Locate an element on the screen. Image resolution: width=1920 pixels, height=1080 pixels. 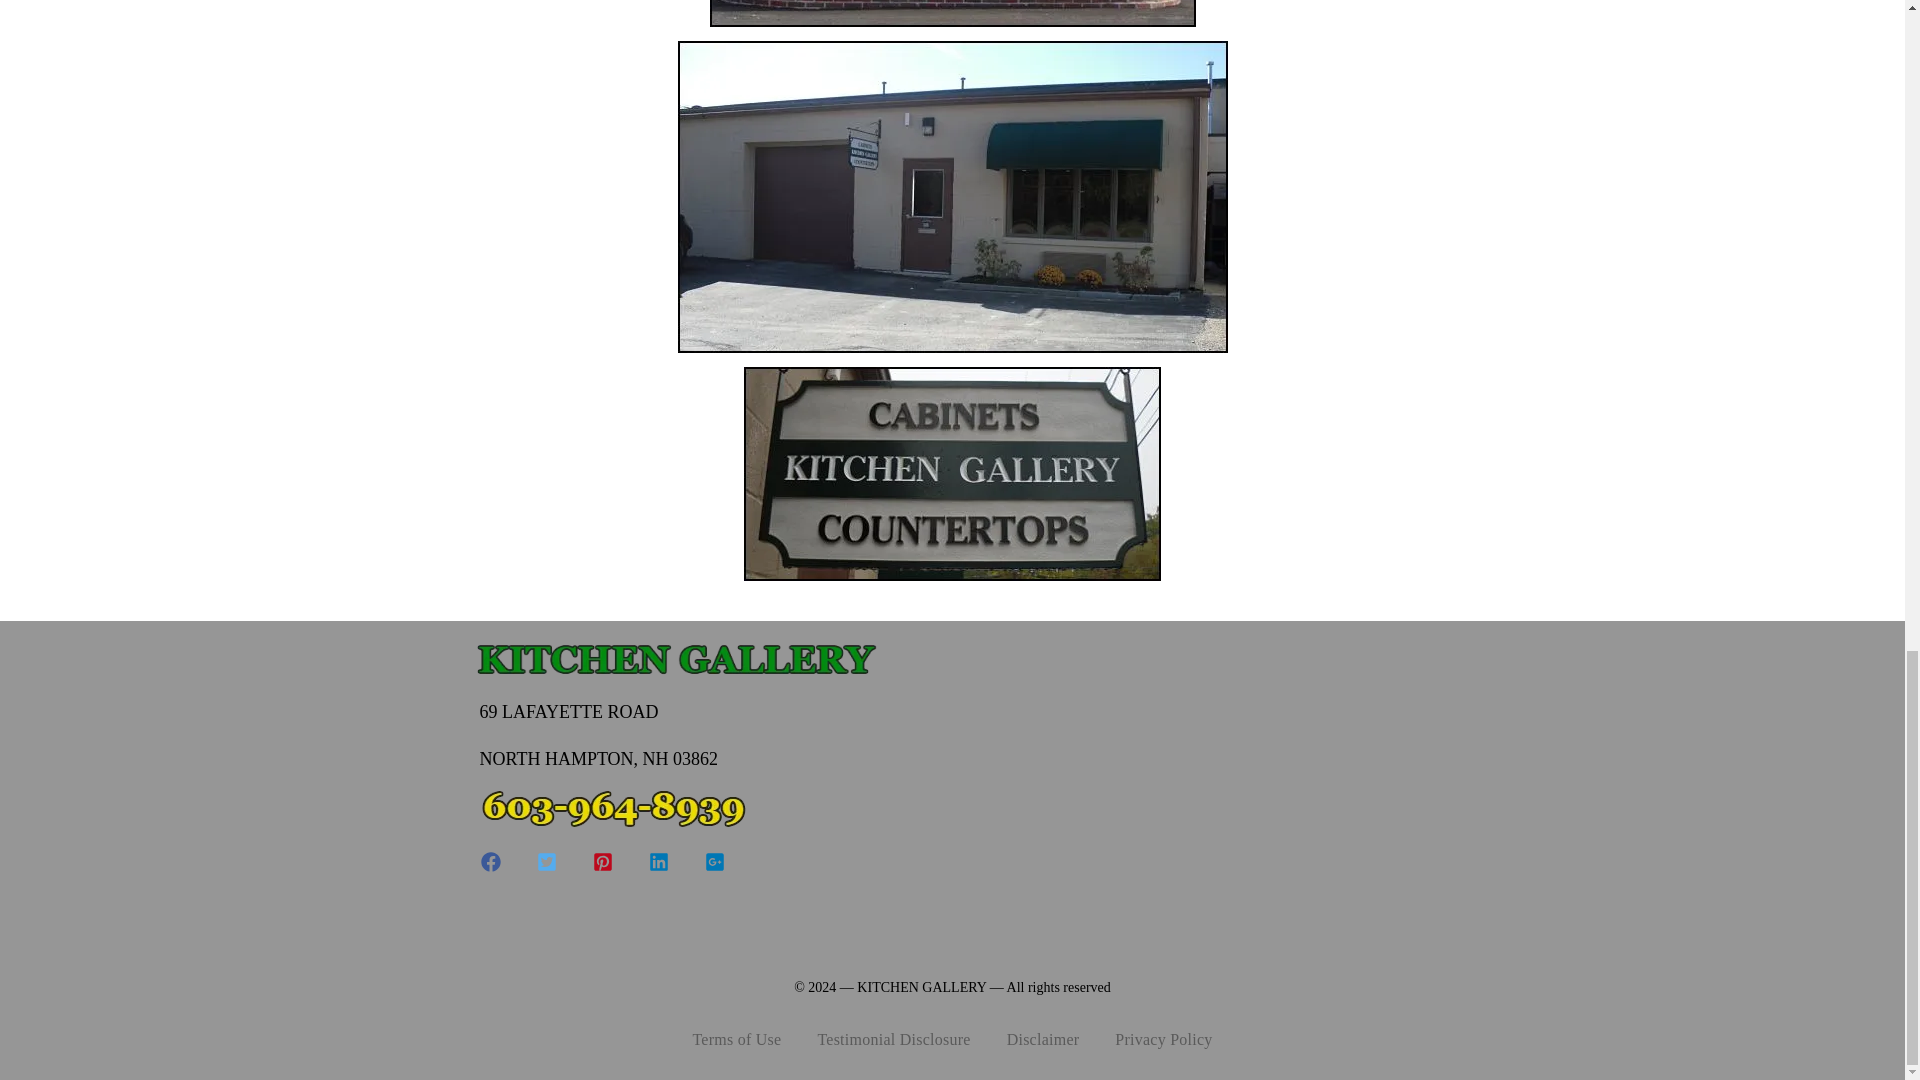
Google Map for  is located at coordinates (1202, 788).